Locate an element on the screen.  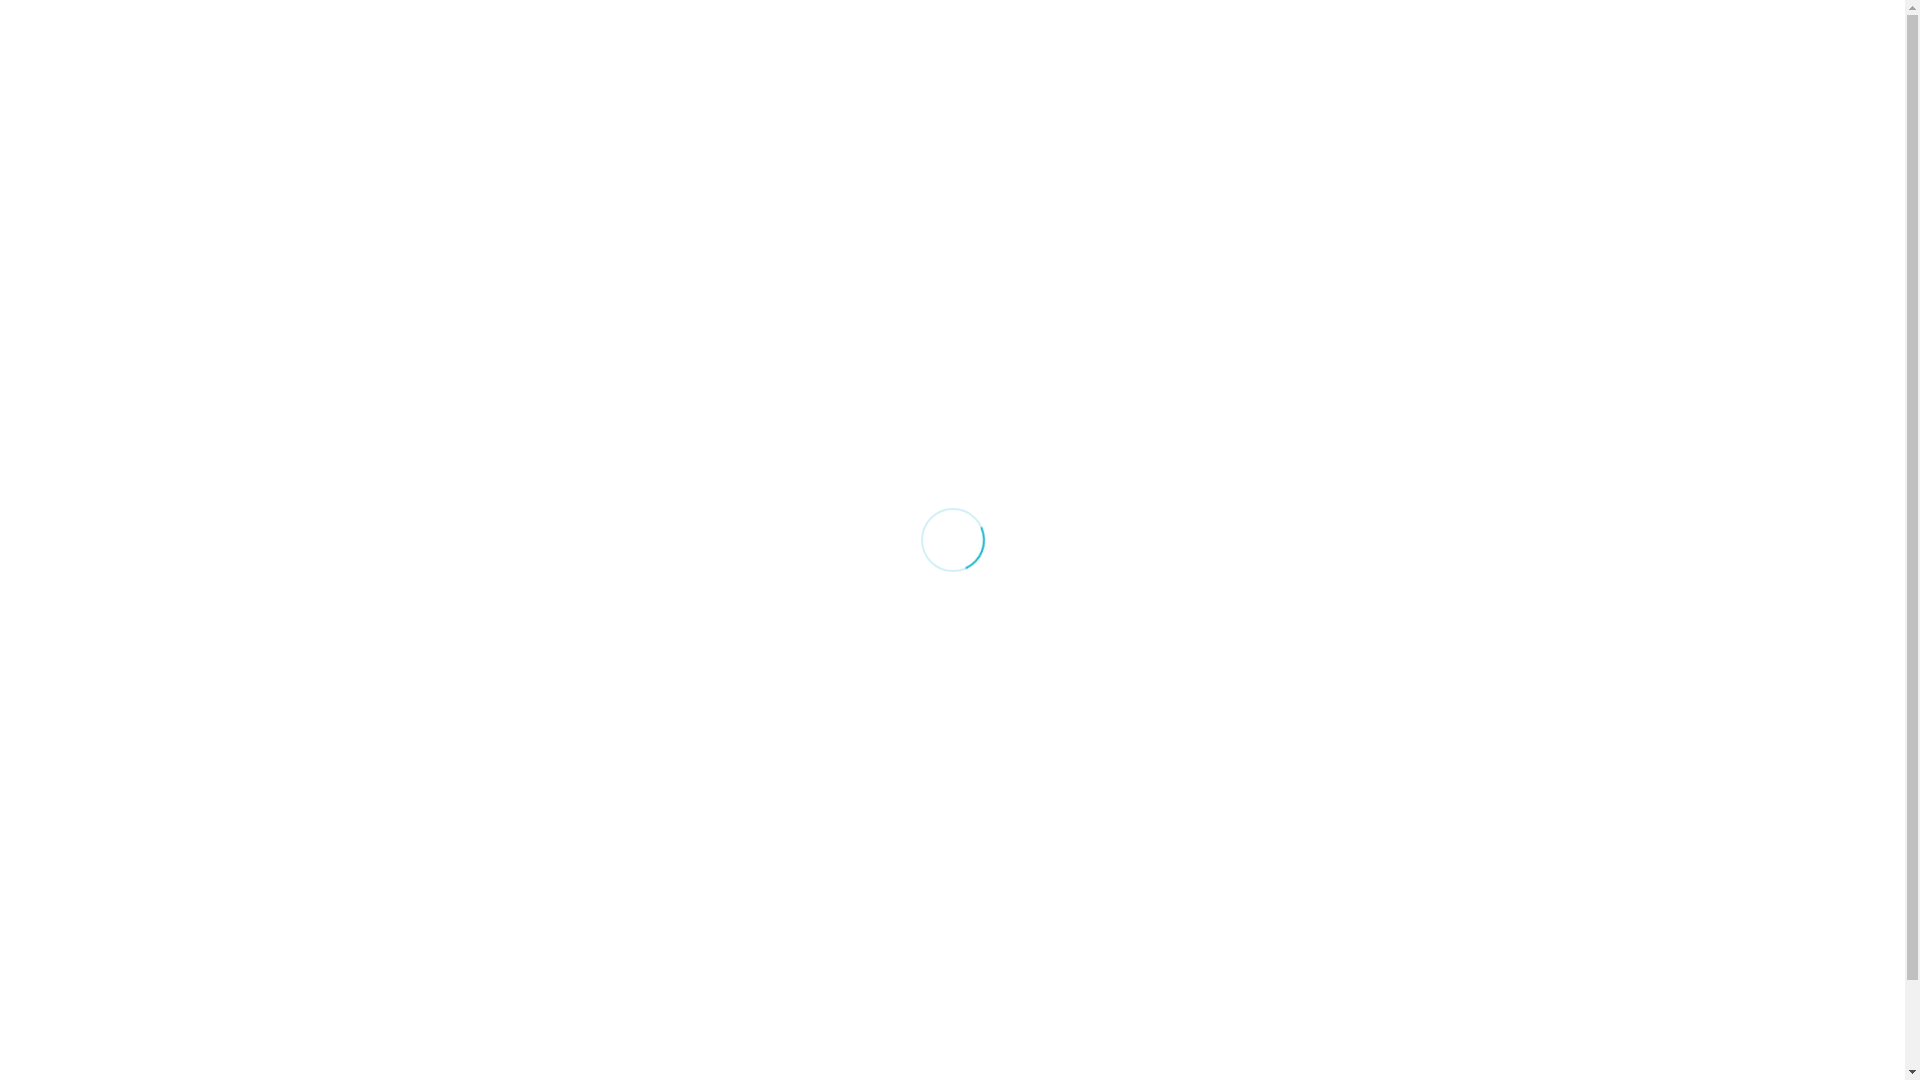
Students is located at coordinates (1024, 878).